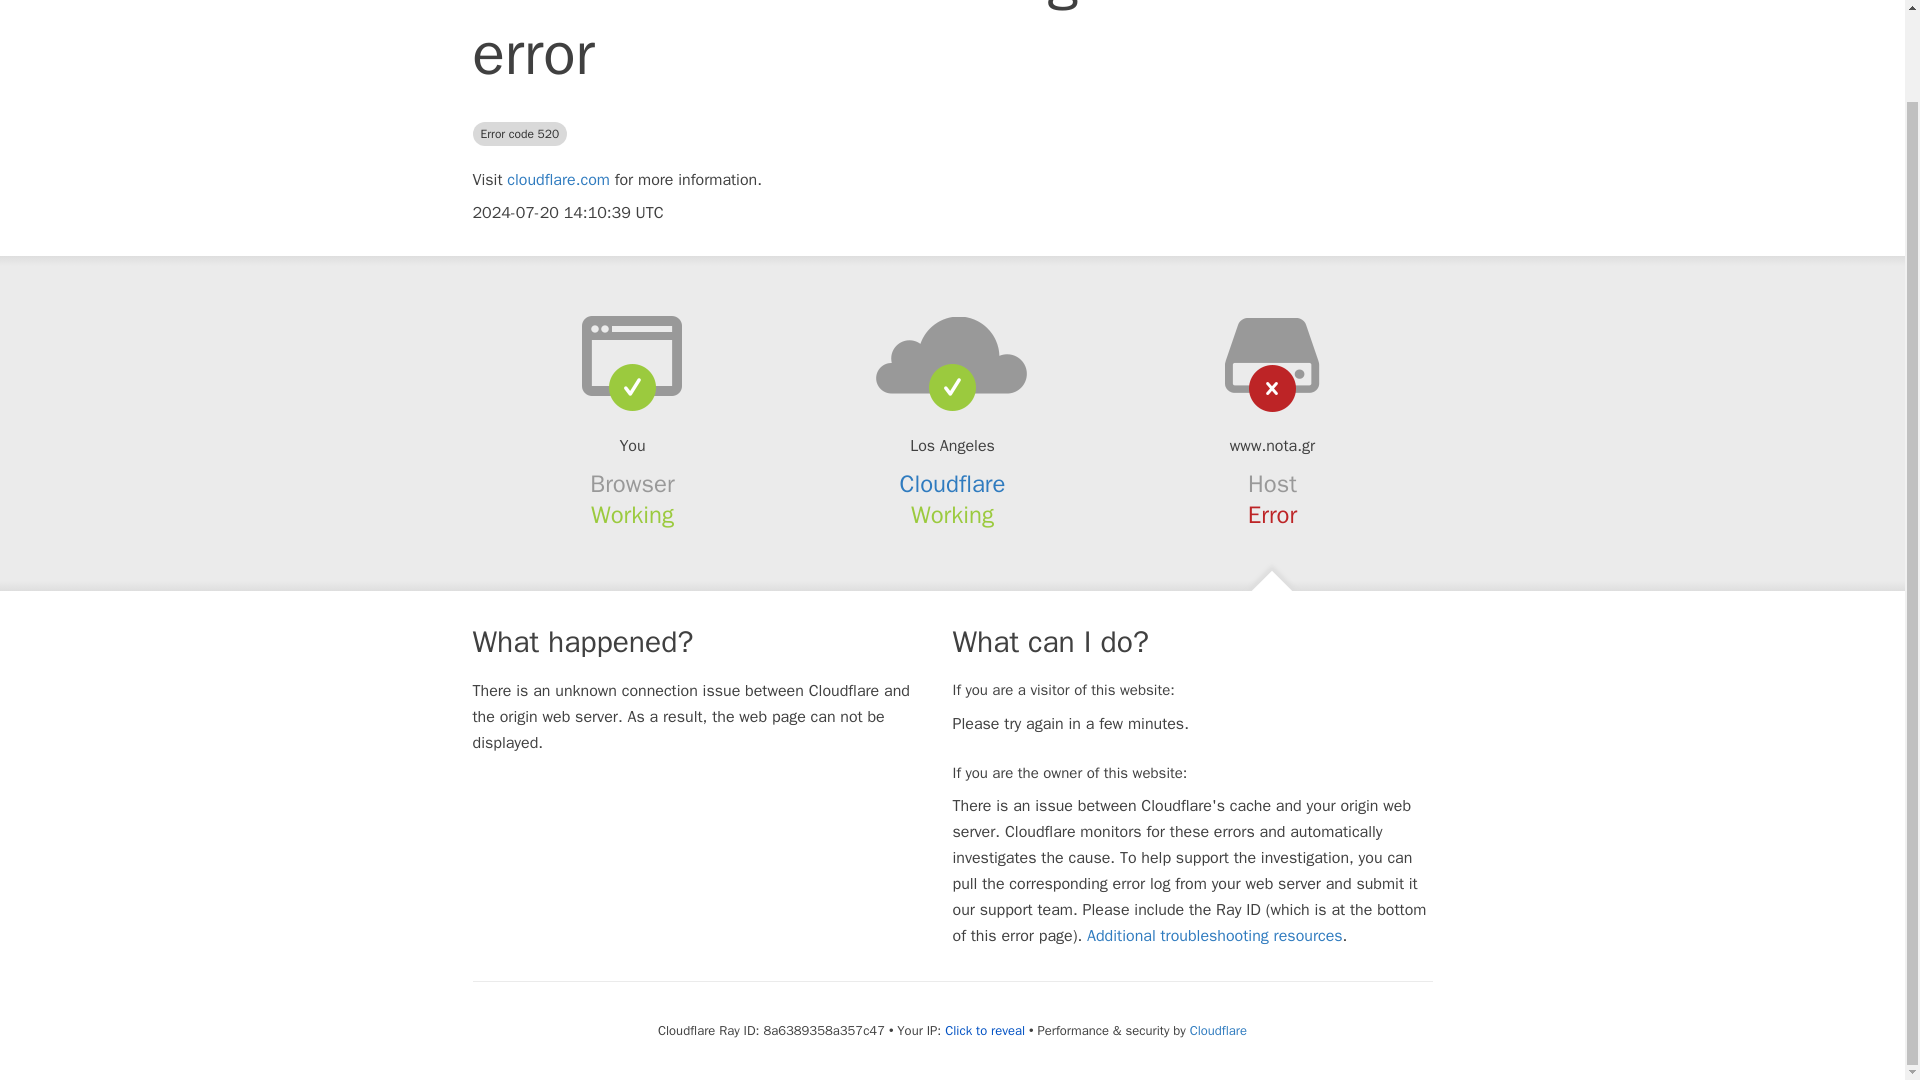  What do you see at coordinates (1214, 936) in the screenshot?
I see `Additional troubleshooting resources` at bounding box center [1214, 936].